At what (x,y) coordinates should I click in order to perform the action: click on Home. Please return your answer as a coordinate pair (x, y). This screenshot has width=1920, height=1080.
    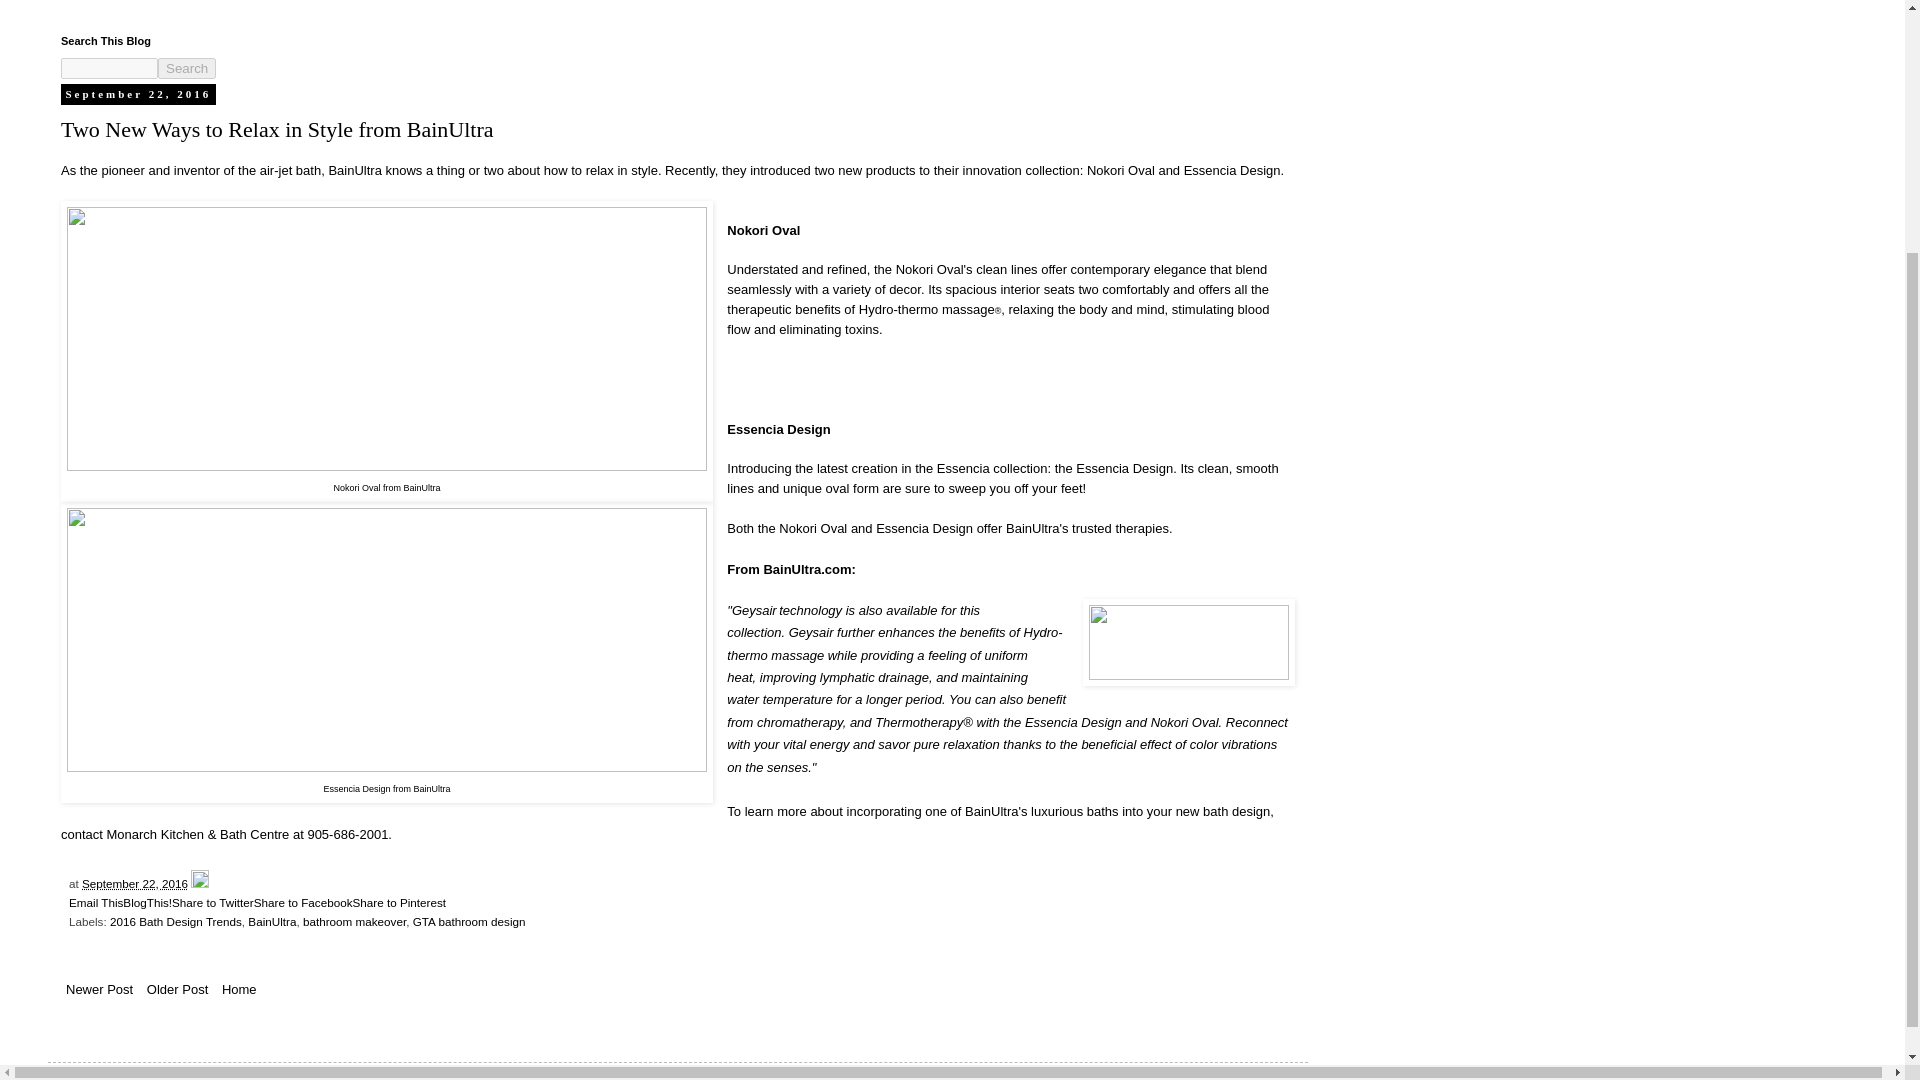
    Looking at the image, I should click on (238, 990).